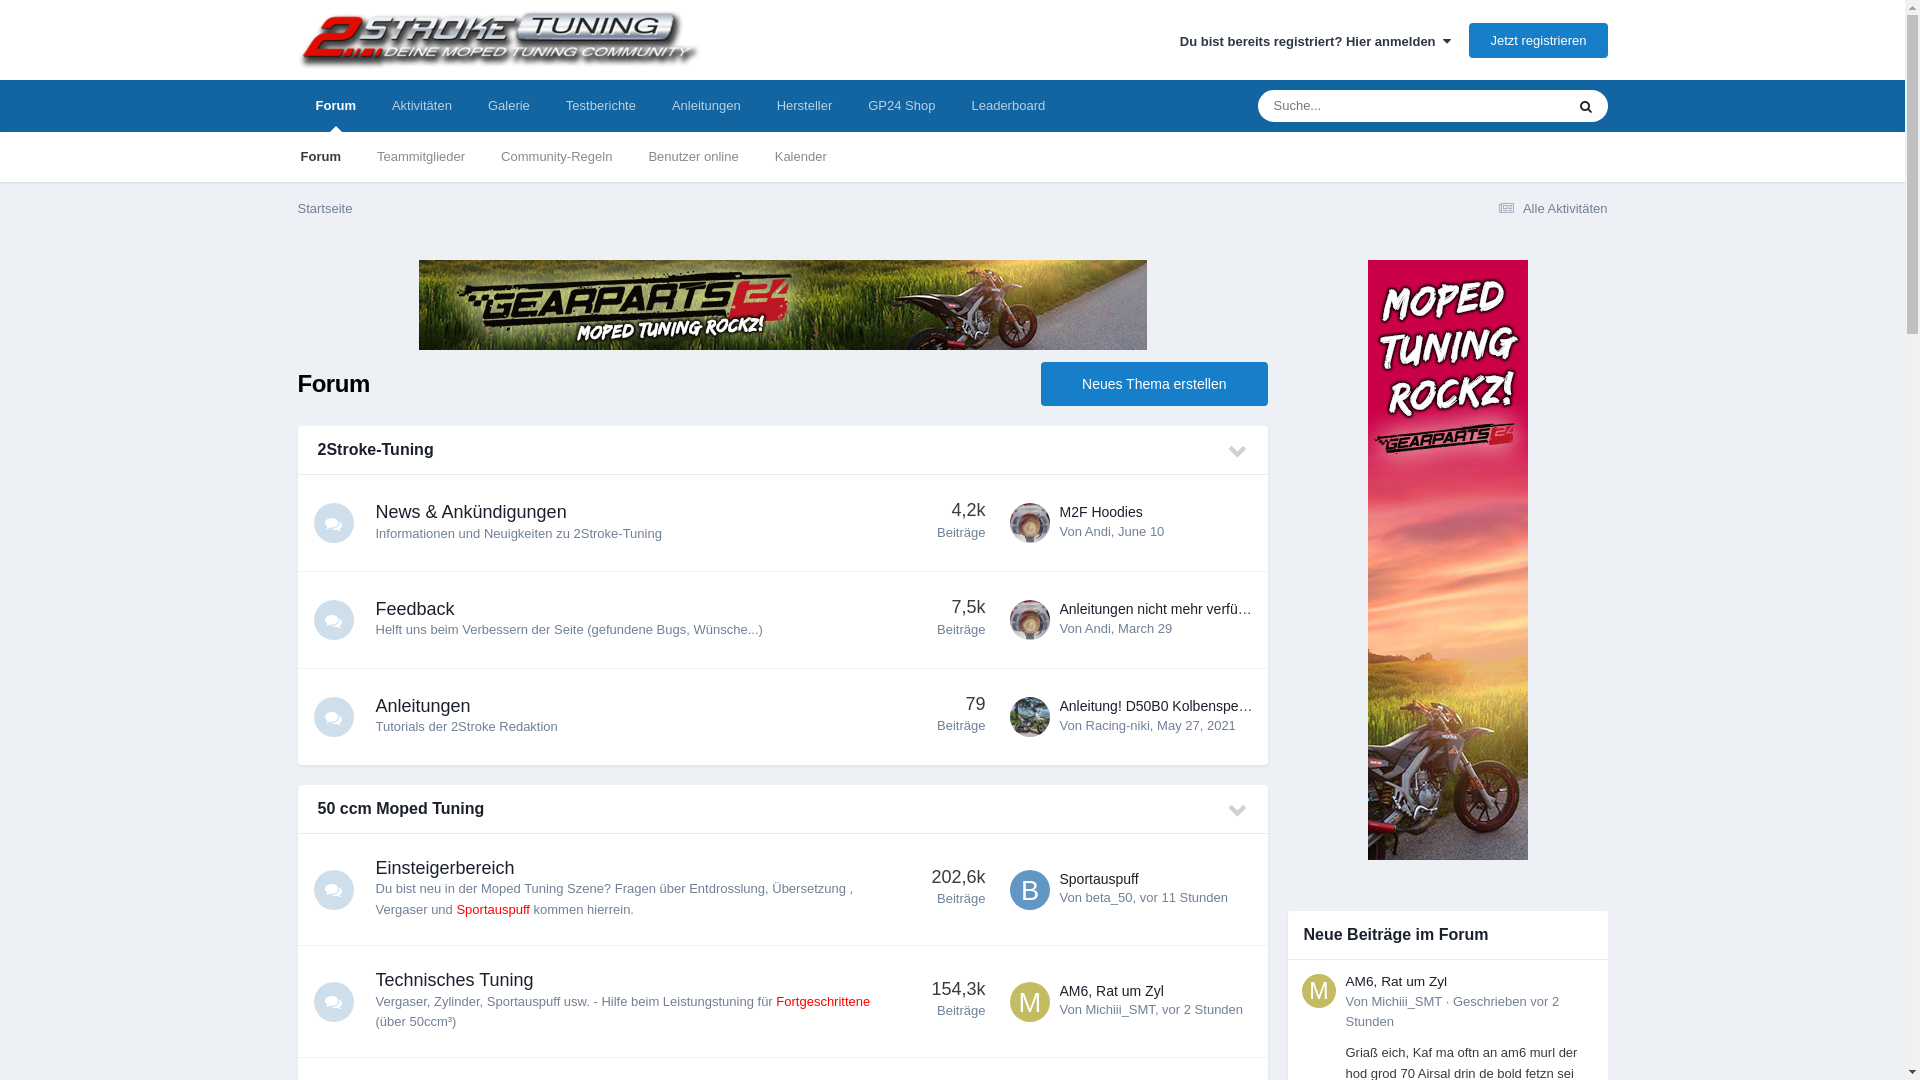 This screenshot has width=1920, height=1080. I want to click on Testberichte, so click(601, 106).